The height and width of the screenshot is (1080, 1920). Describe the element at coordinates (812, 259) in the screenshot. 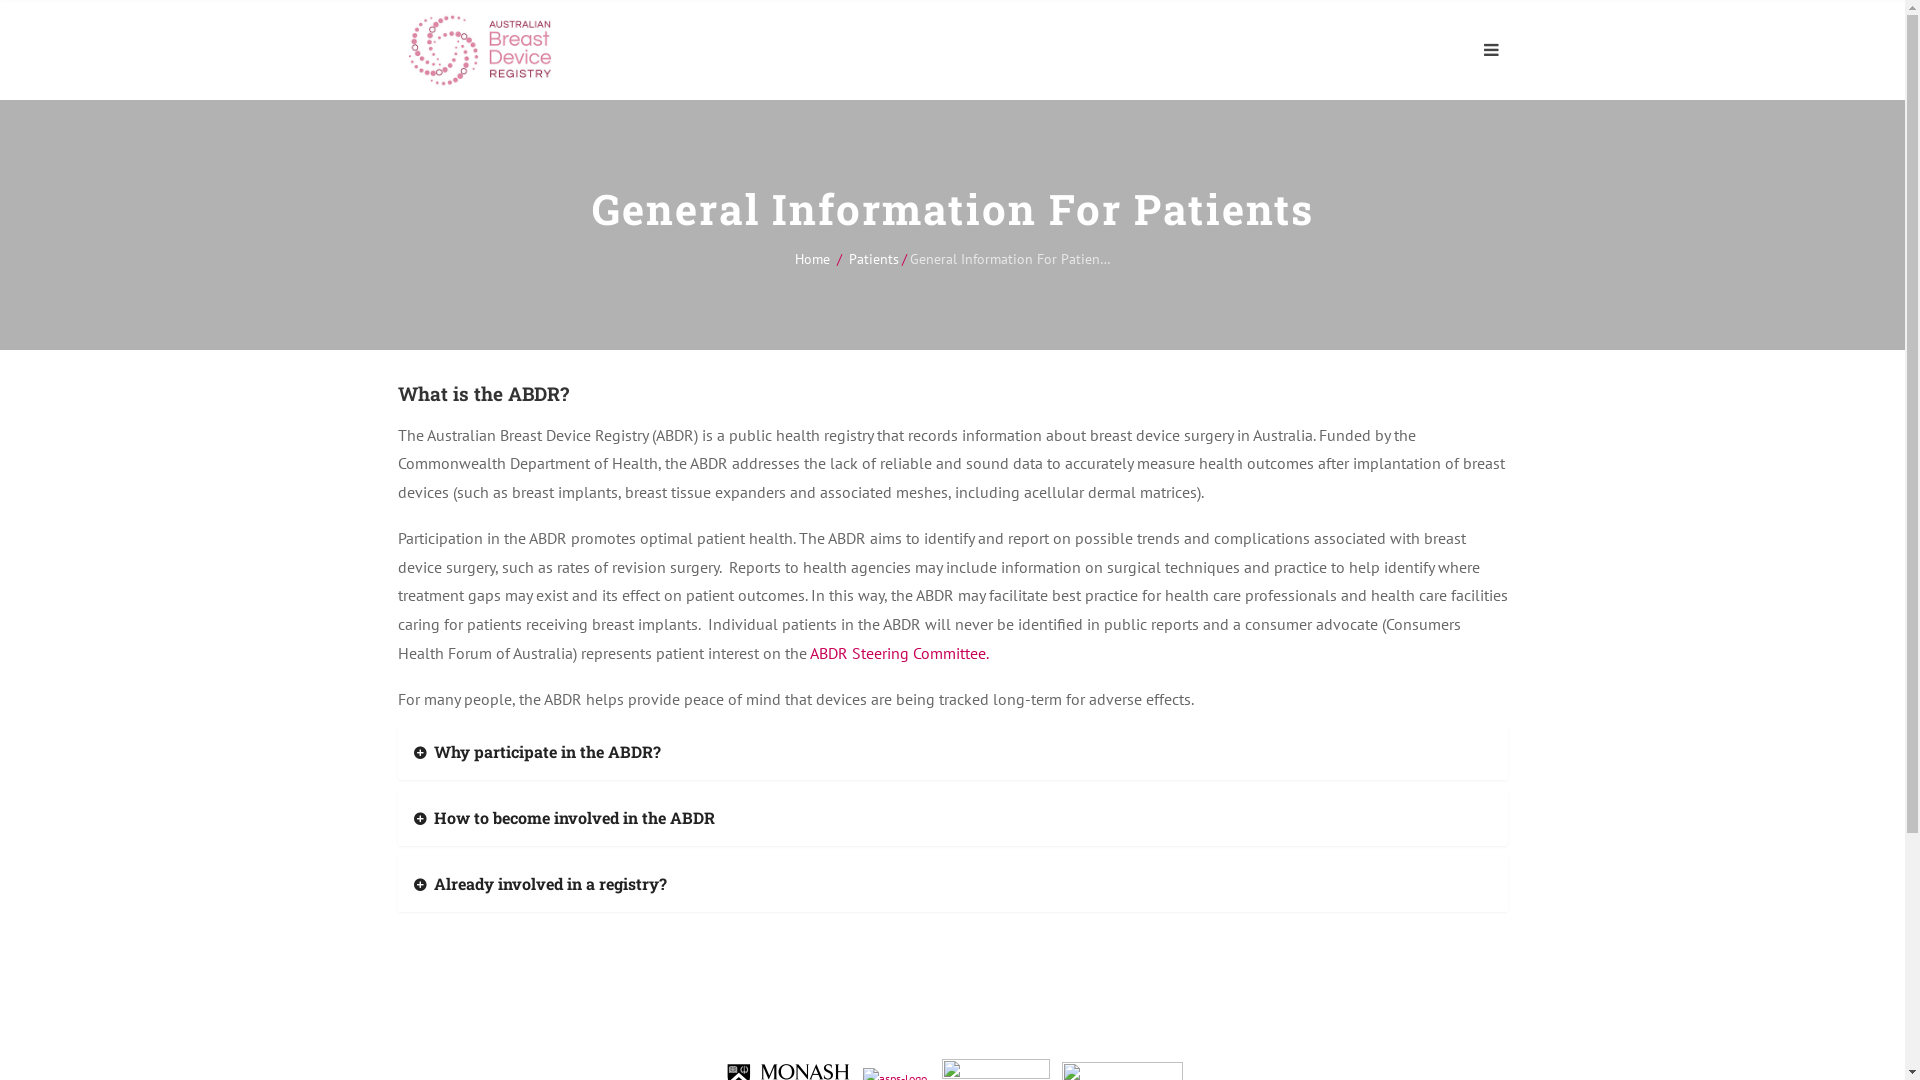

I see `Home` at that location.